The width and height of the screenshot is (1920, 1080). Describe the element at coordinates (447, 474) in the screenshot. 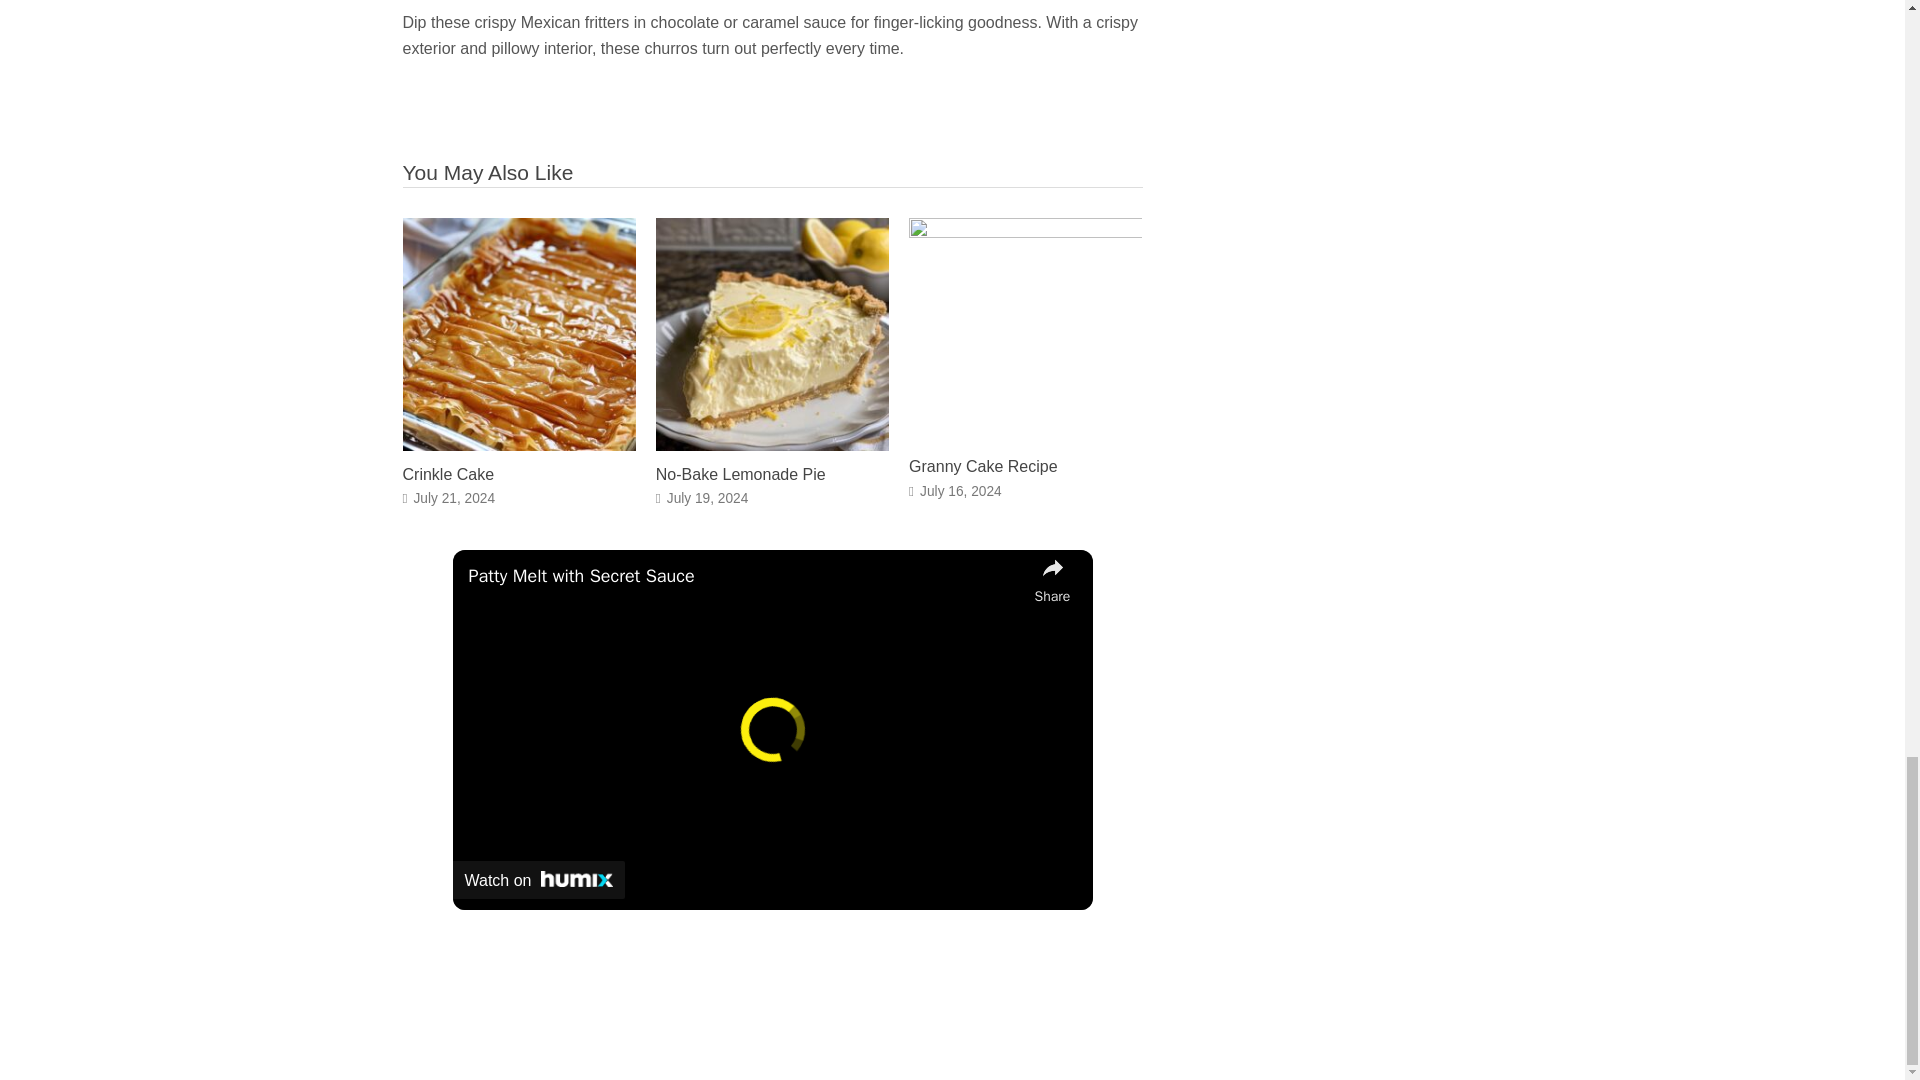

I see `Crinkle Cake` at that location.